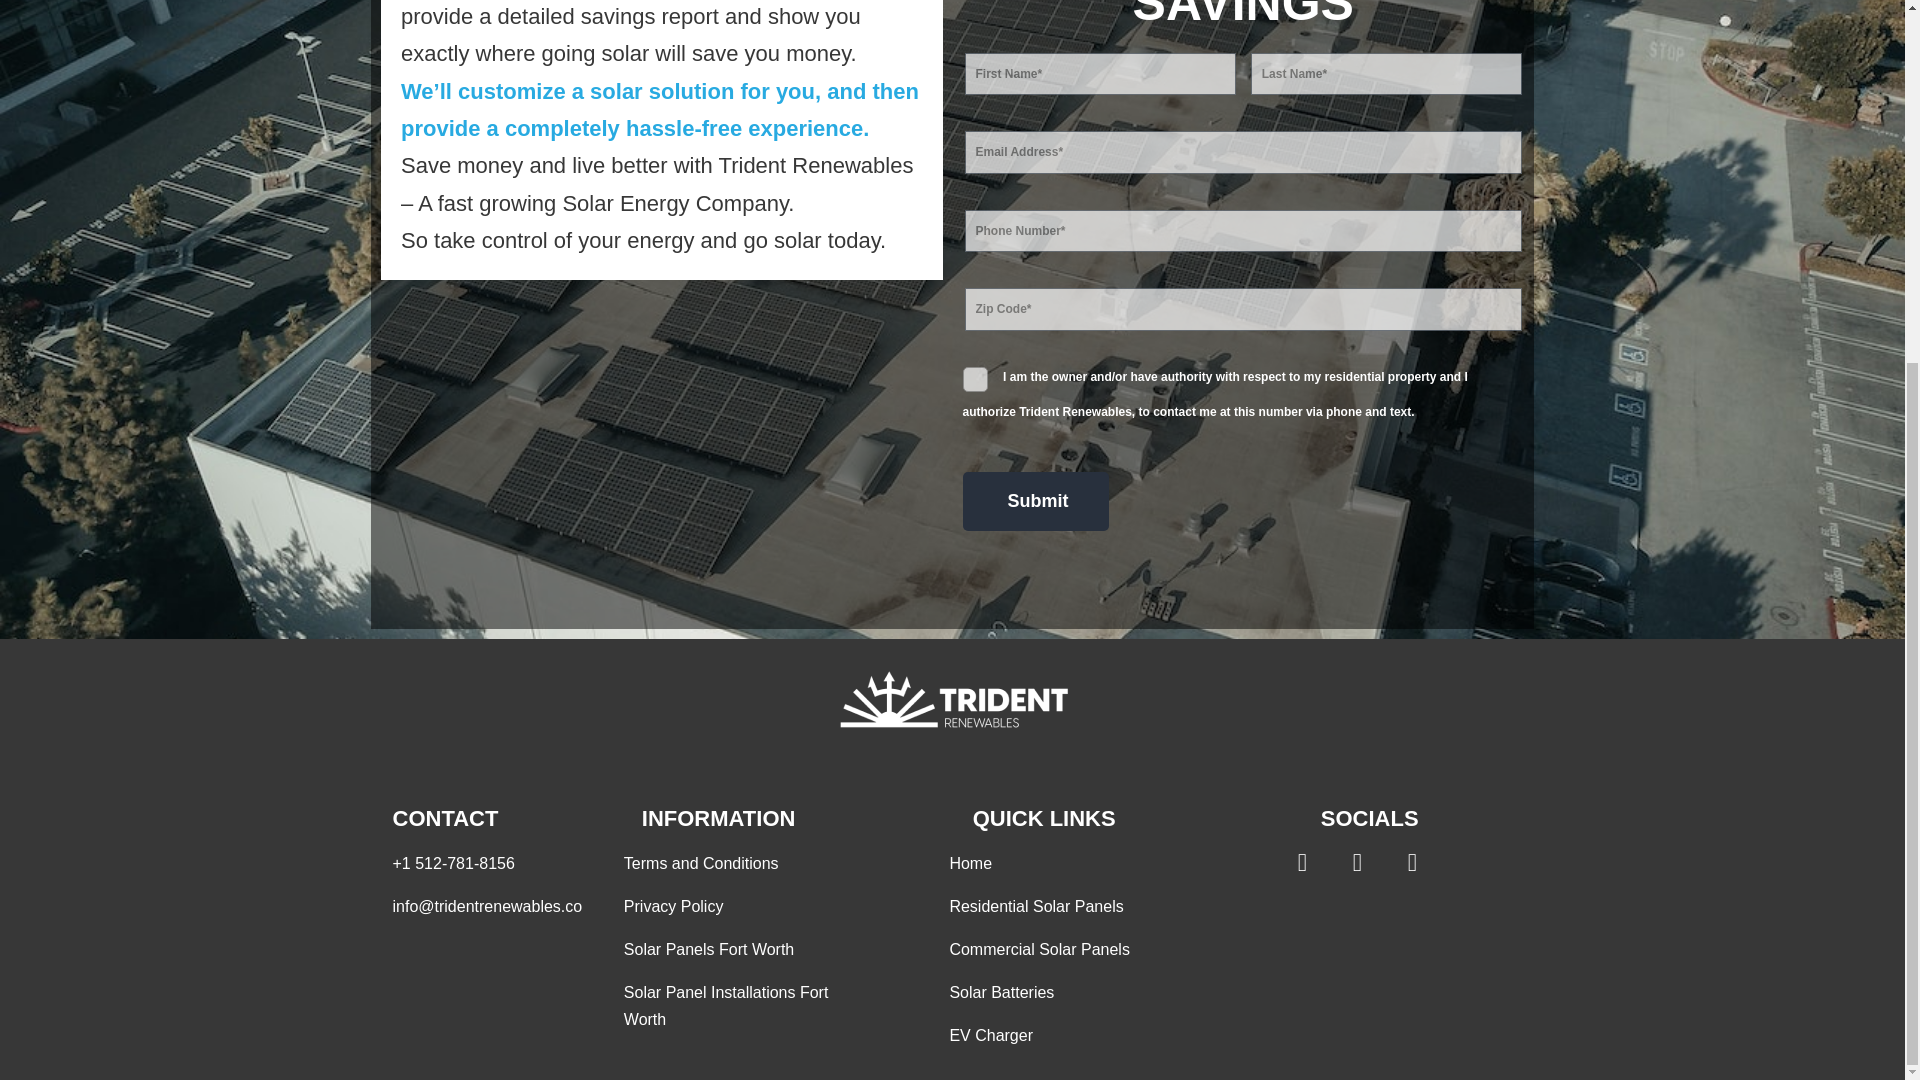  Describe the element at coordinates (743, 906) in the screenshot. I see `Privacy Policy` at that location.